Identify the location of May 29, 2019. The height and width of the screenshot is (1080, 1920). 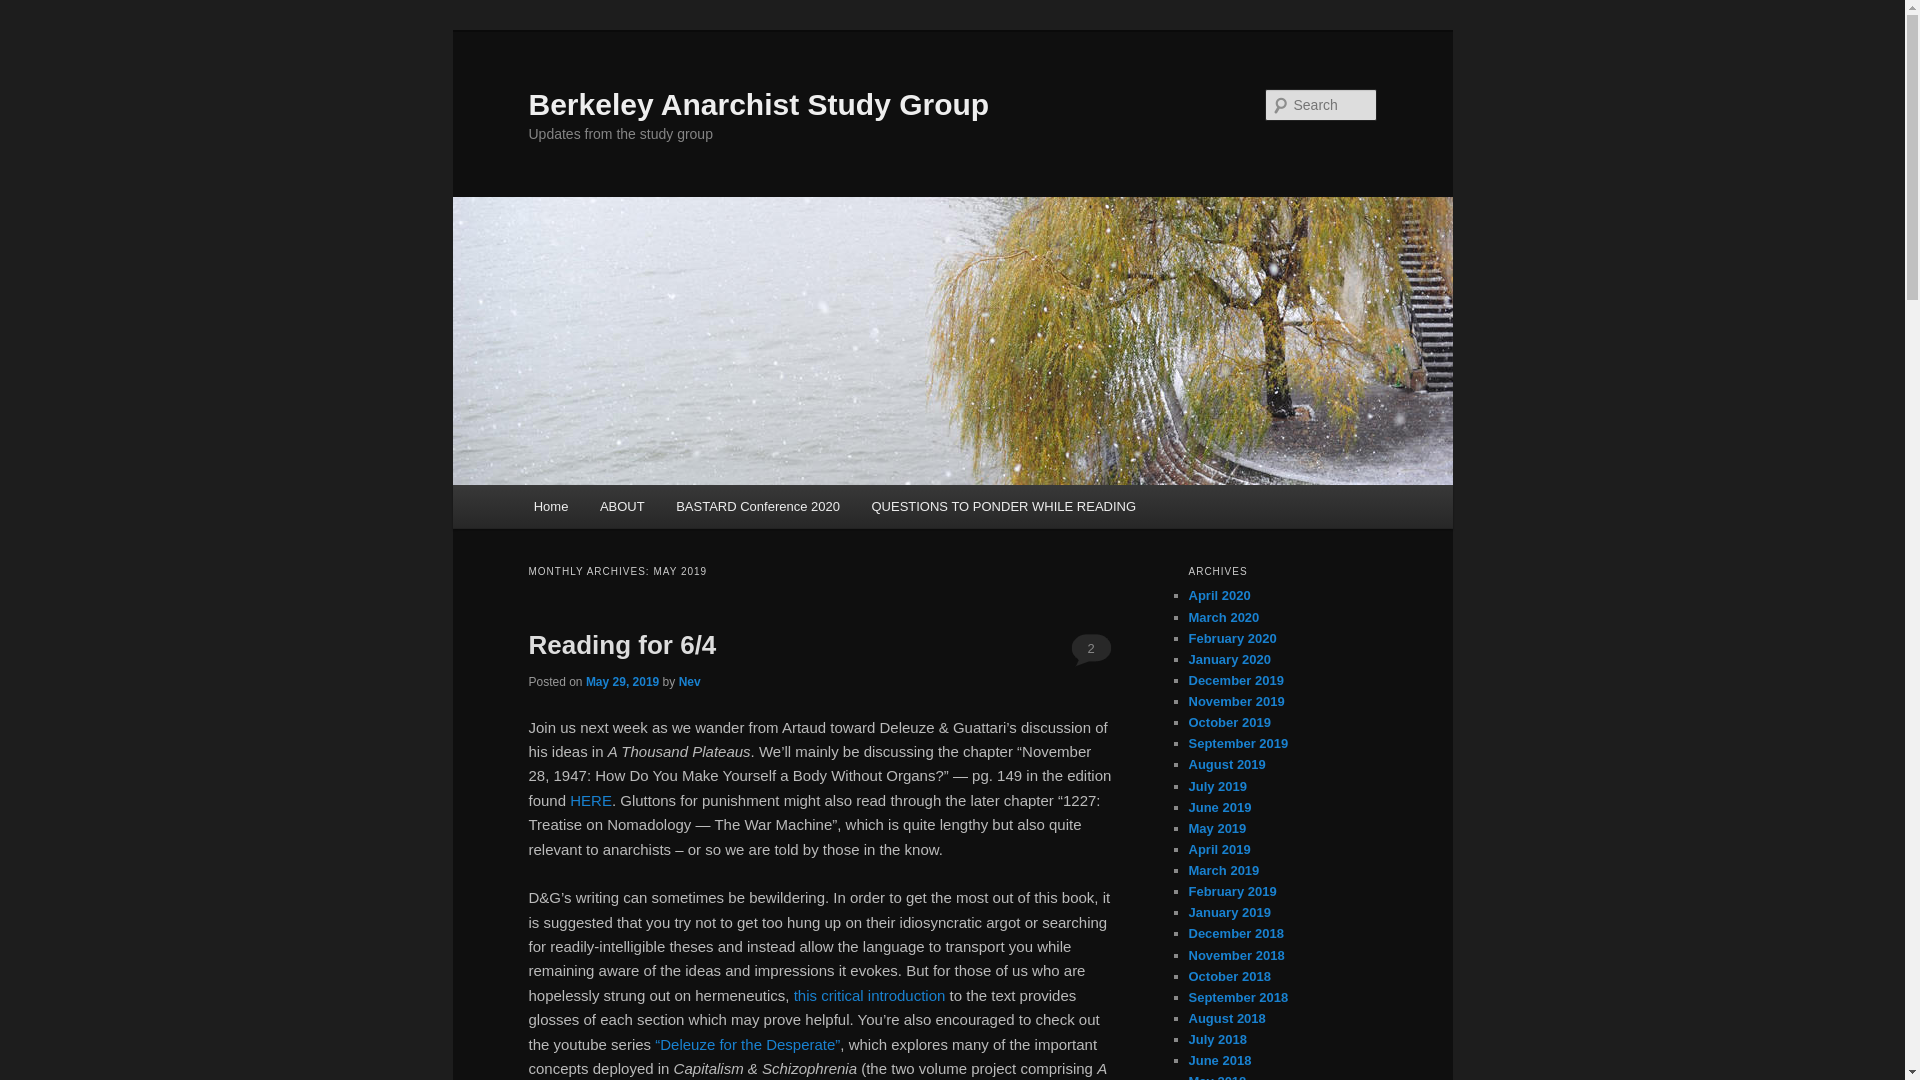
(622, 682).